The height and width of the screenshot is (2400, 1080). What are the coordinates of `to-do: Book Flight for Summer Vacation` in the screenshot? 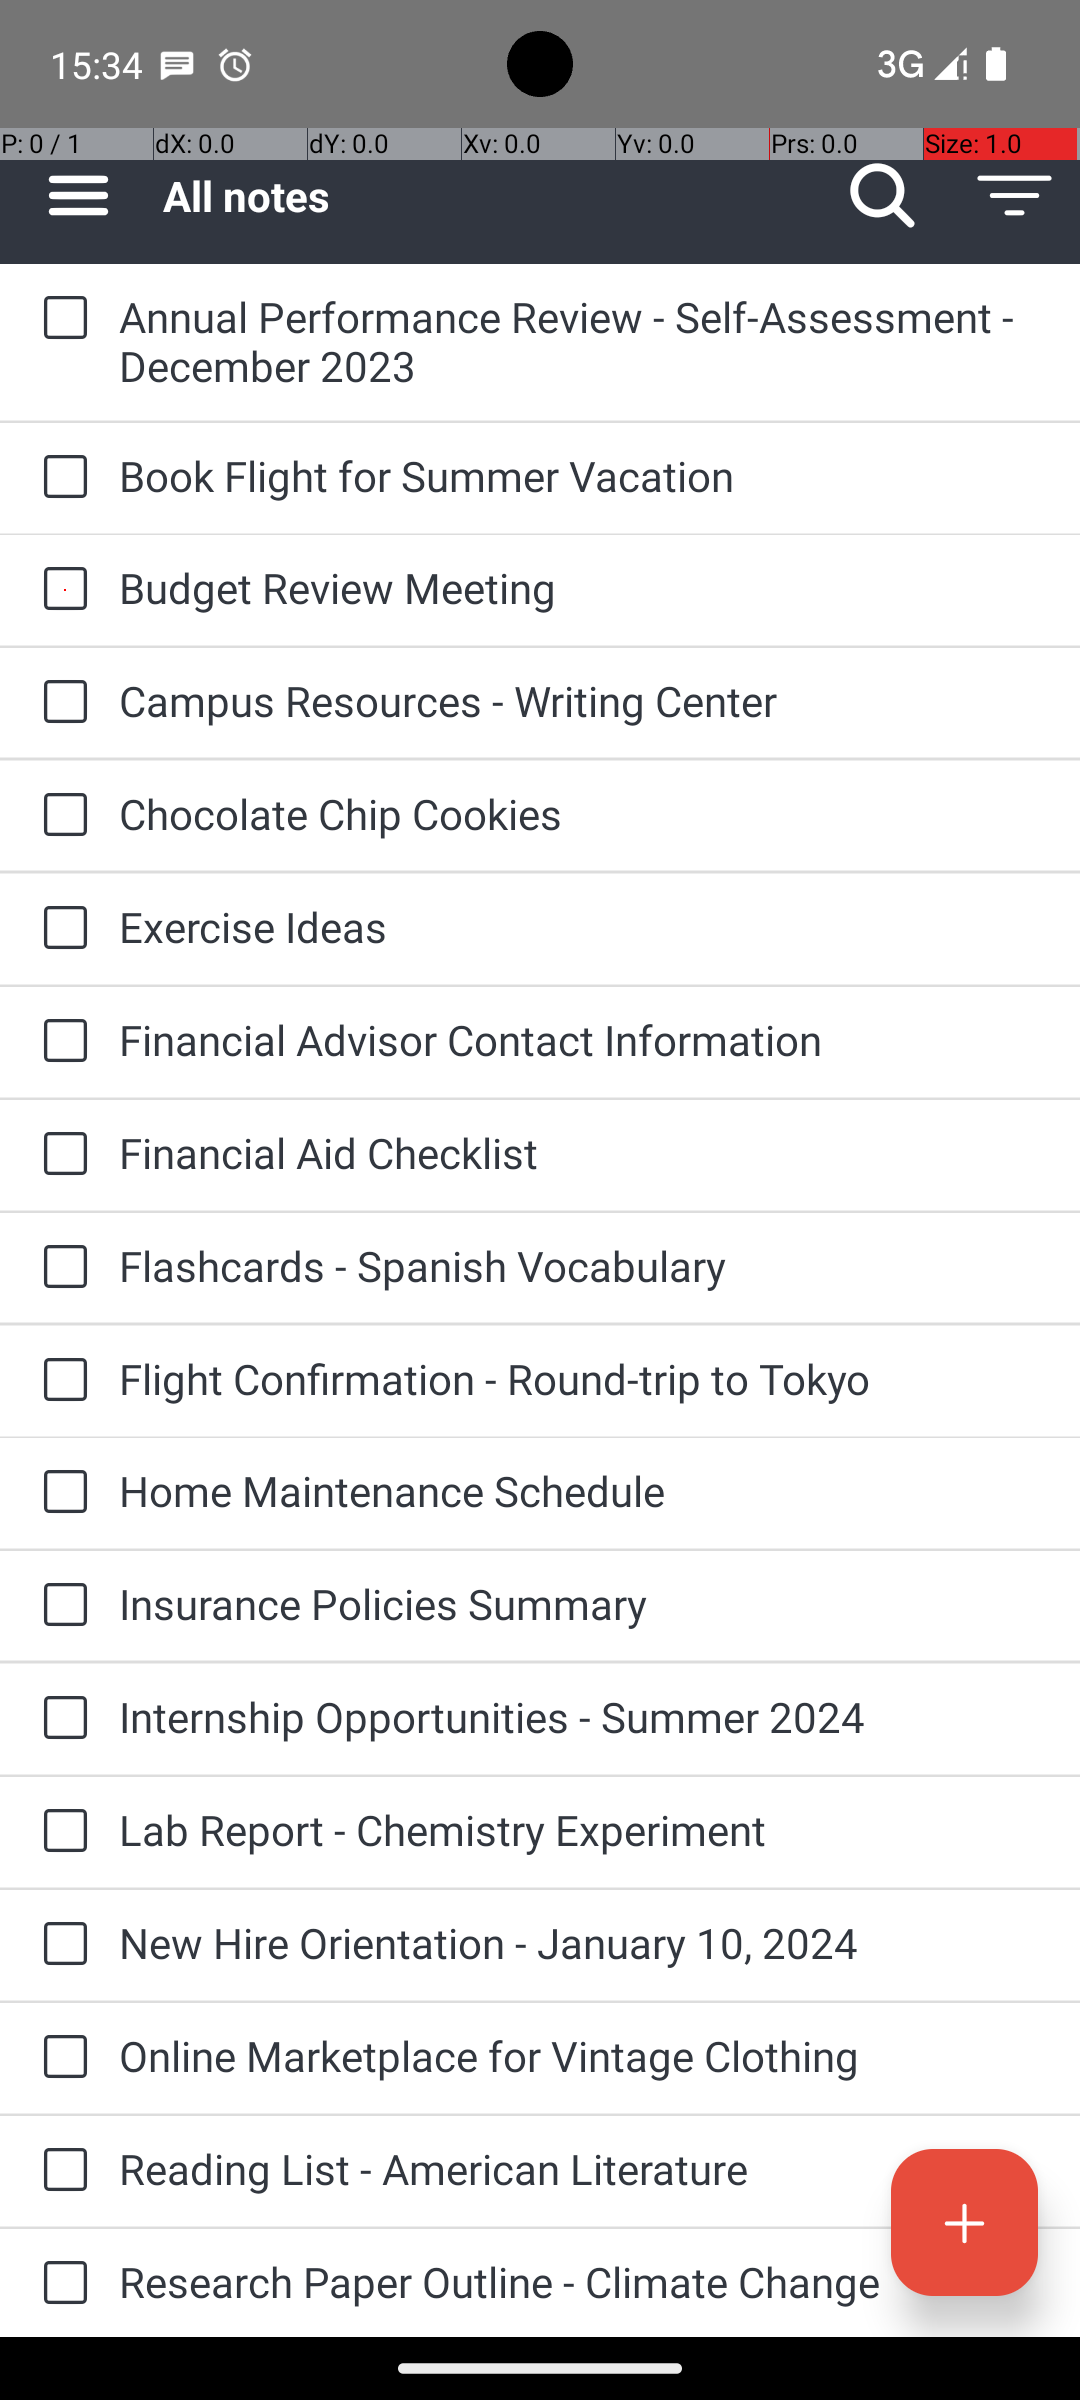 It's located at (60, 478).